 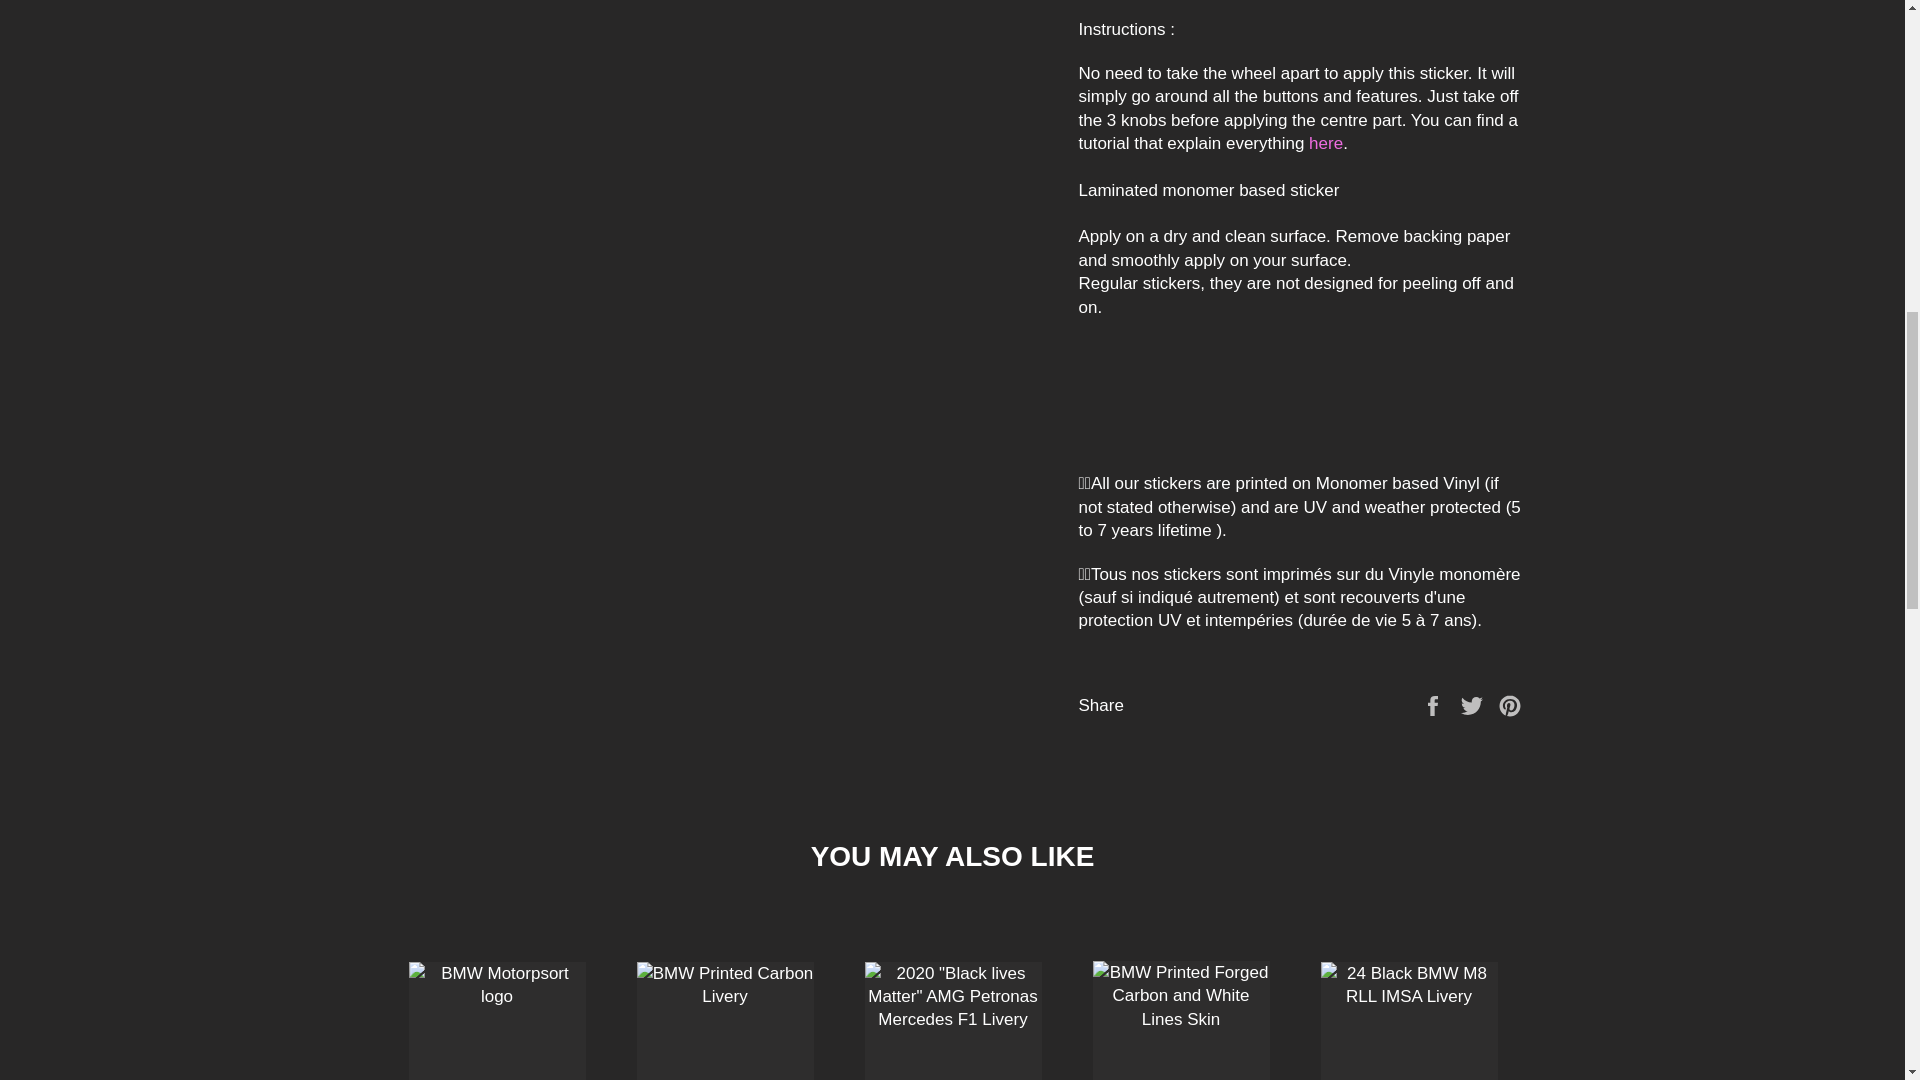 What do you see at coordinates (1474, 704) in the screenshot?
I see `Tweet on Twitter` at bounding box center [1474, 704].